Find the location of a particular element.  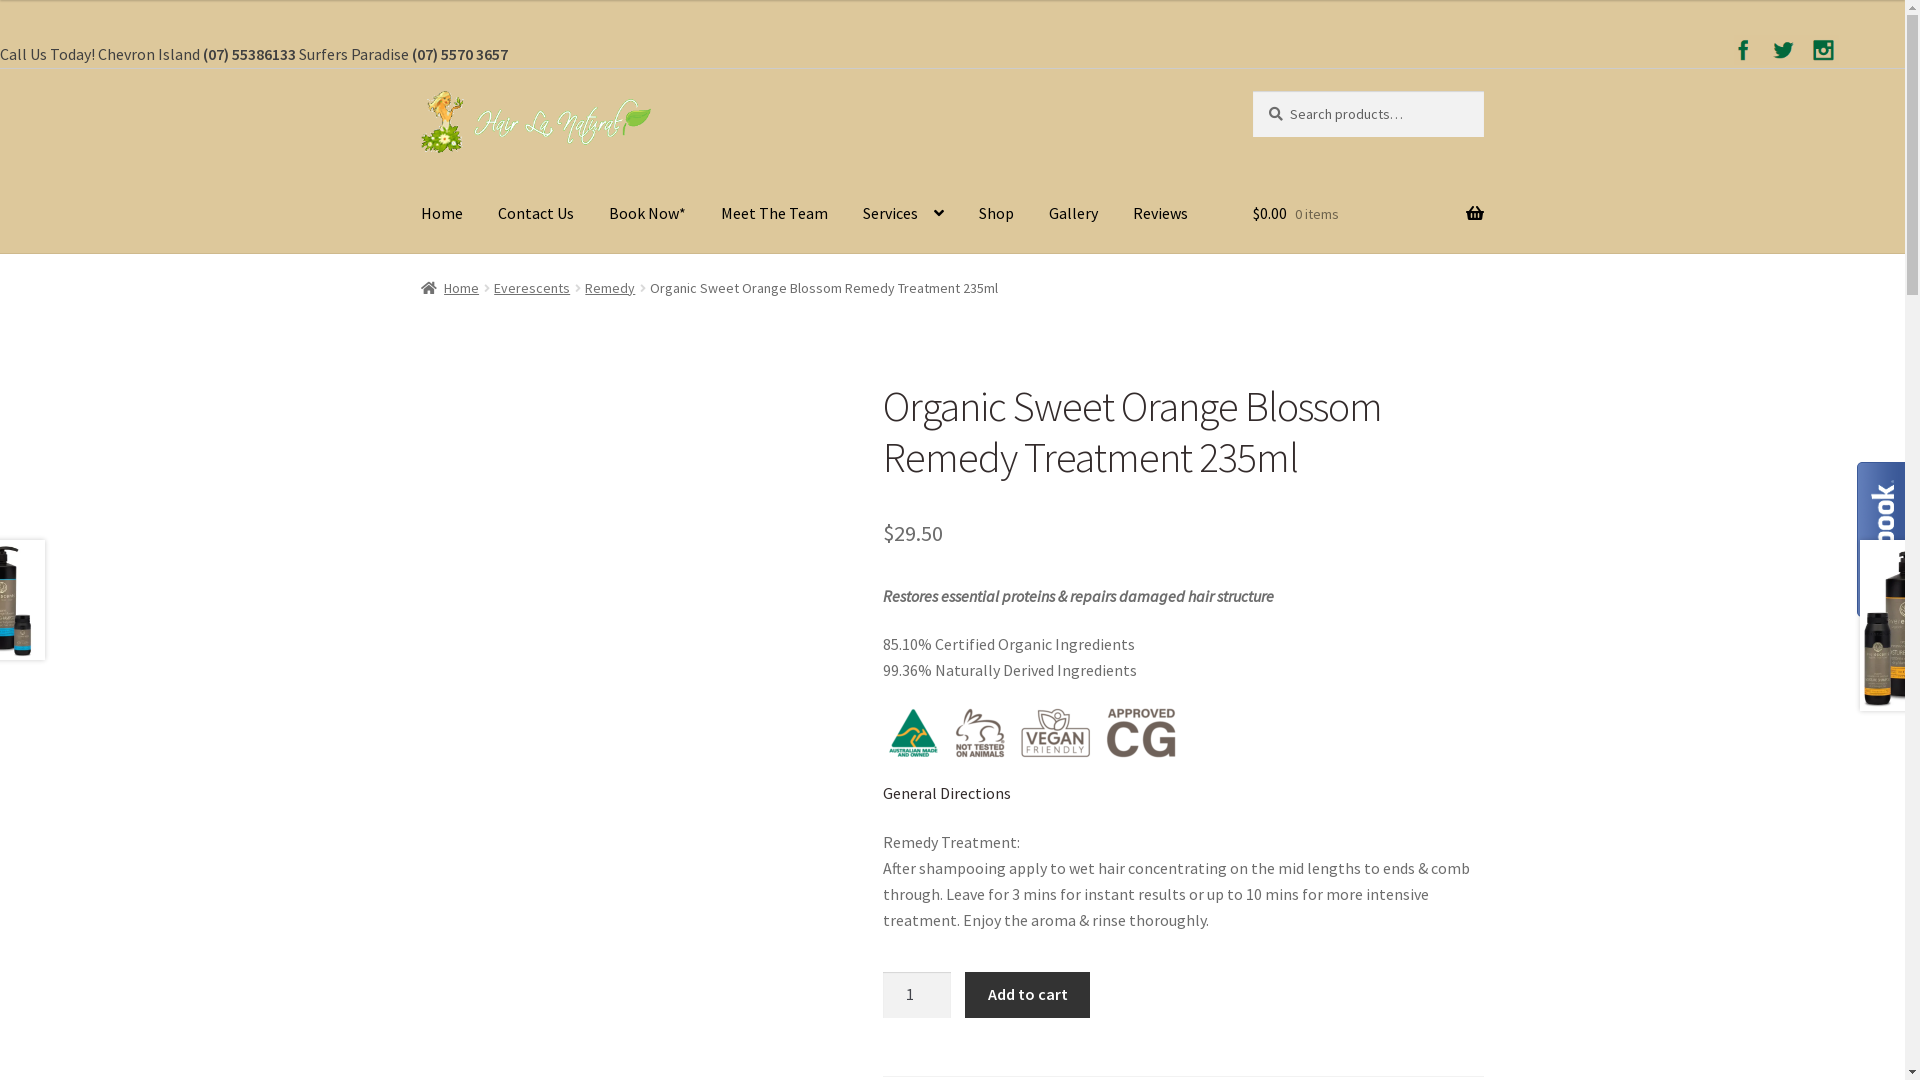

Meet The Team is located at coordinates (774, 215).